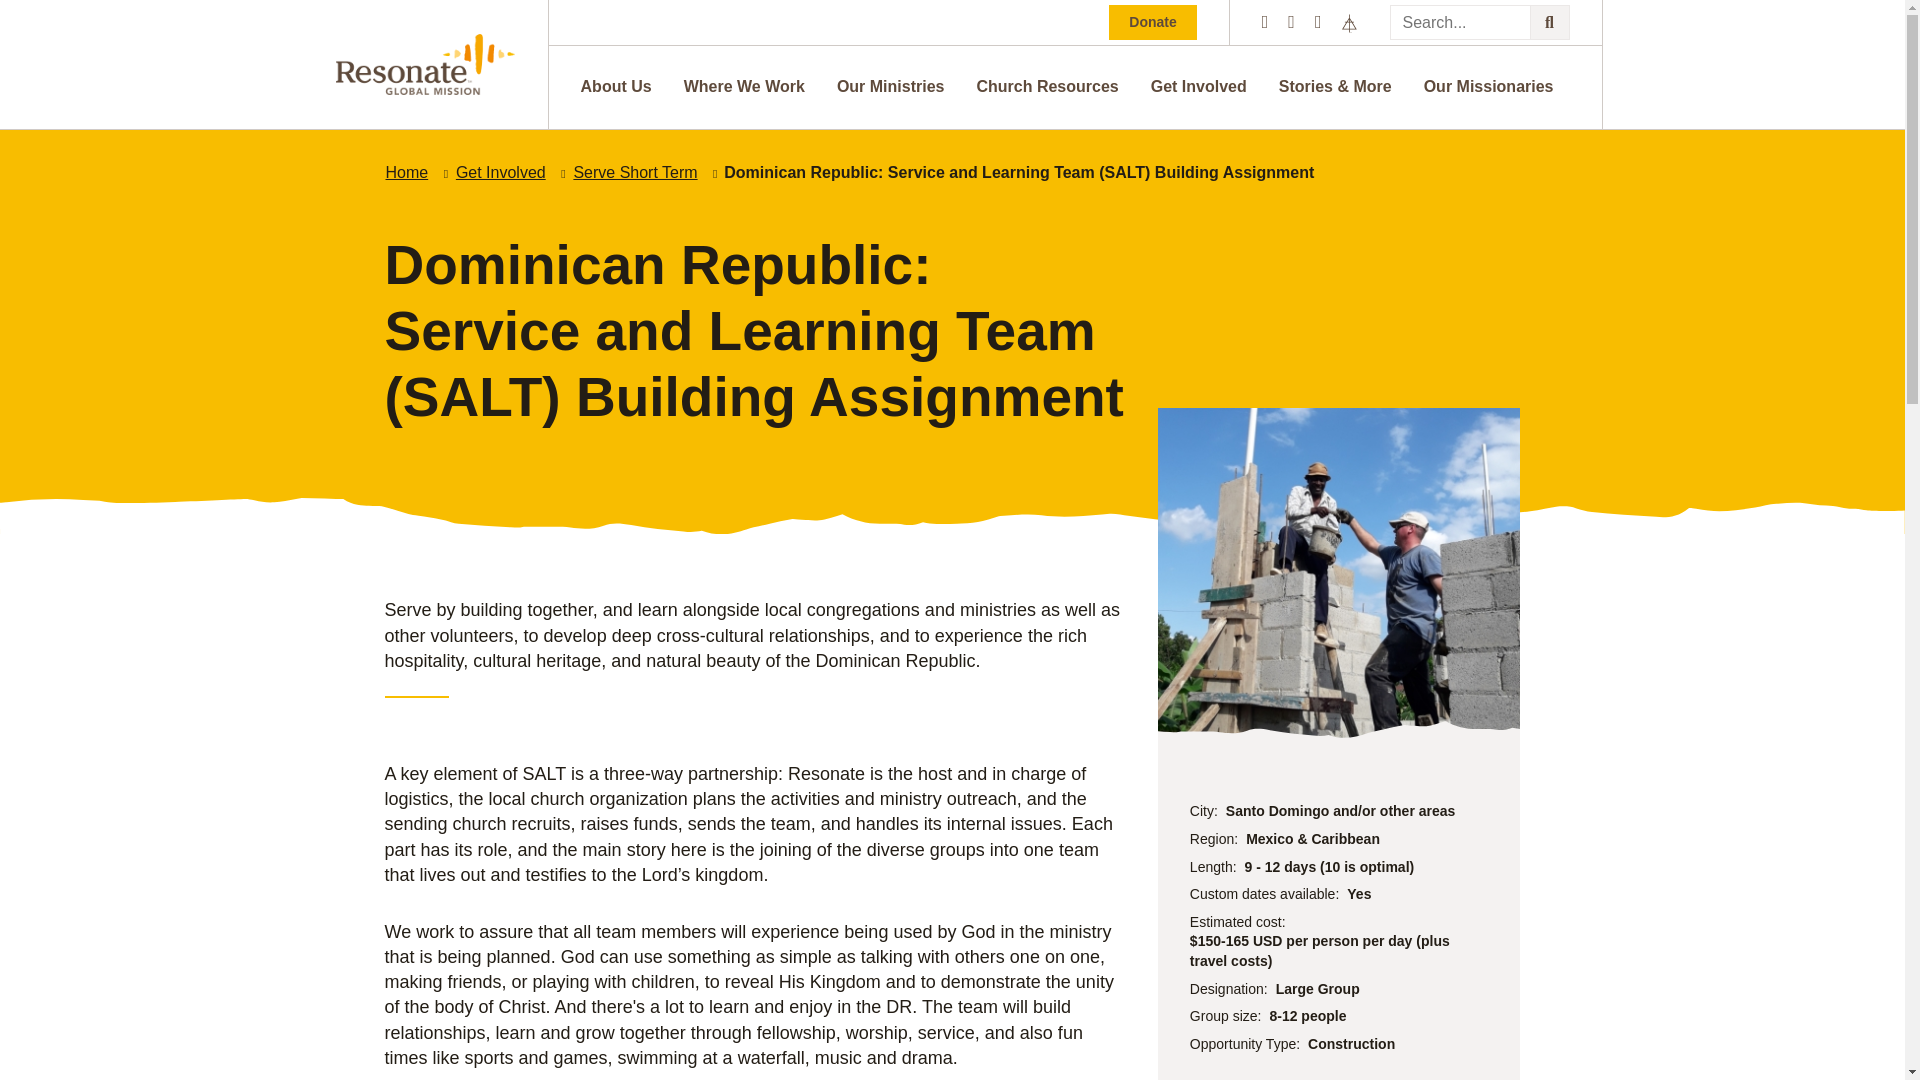 The image size is (1920, 1080). I want to click on Church Resources, so click(1046, 86).